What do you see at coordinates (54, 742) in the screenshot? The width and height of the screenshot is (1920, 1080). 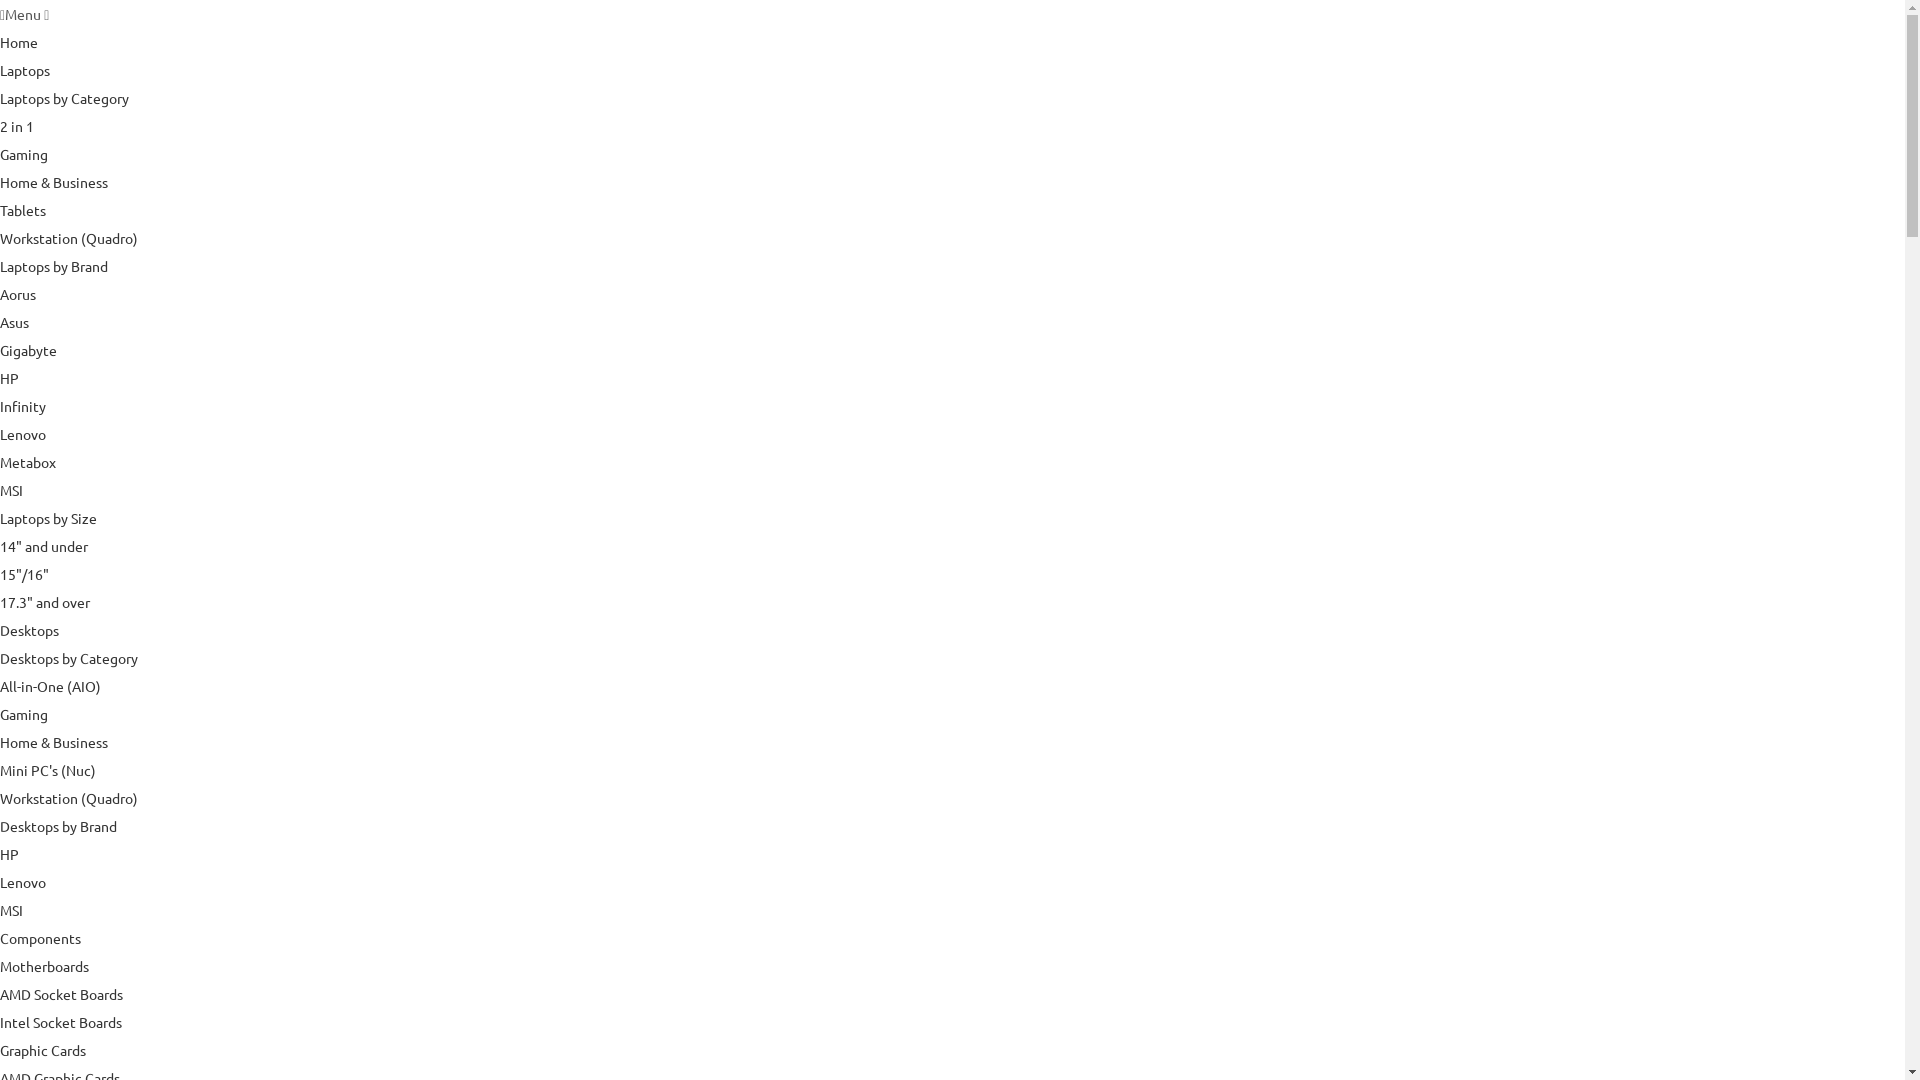 I see `Home & Business` at bounding box center [54, 742].